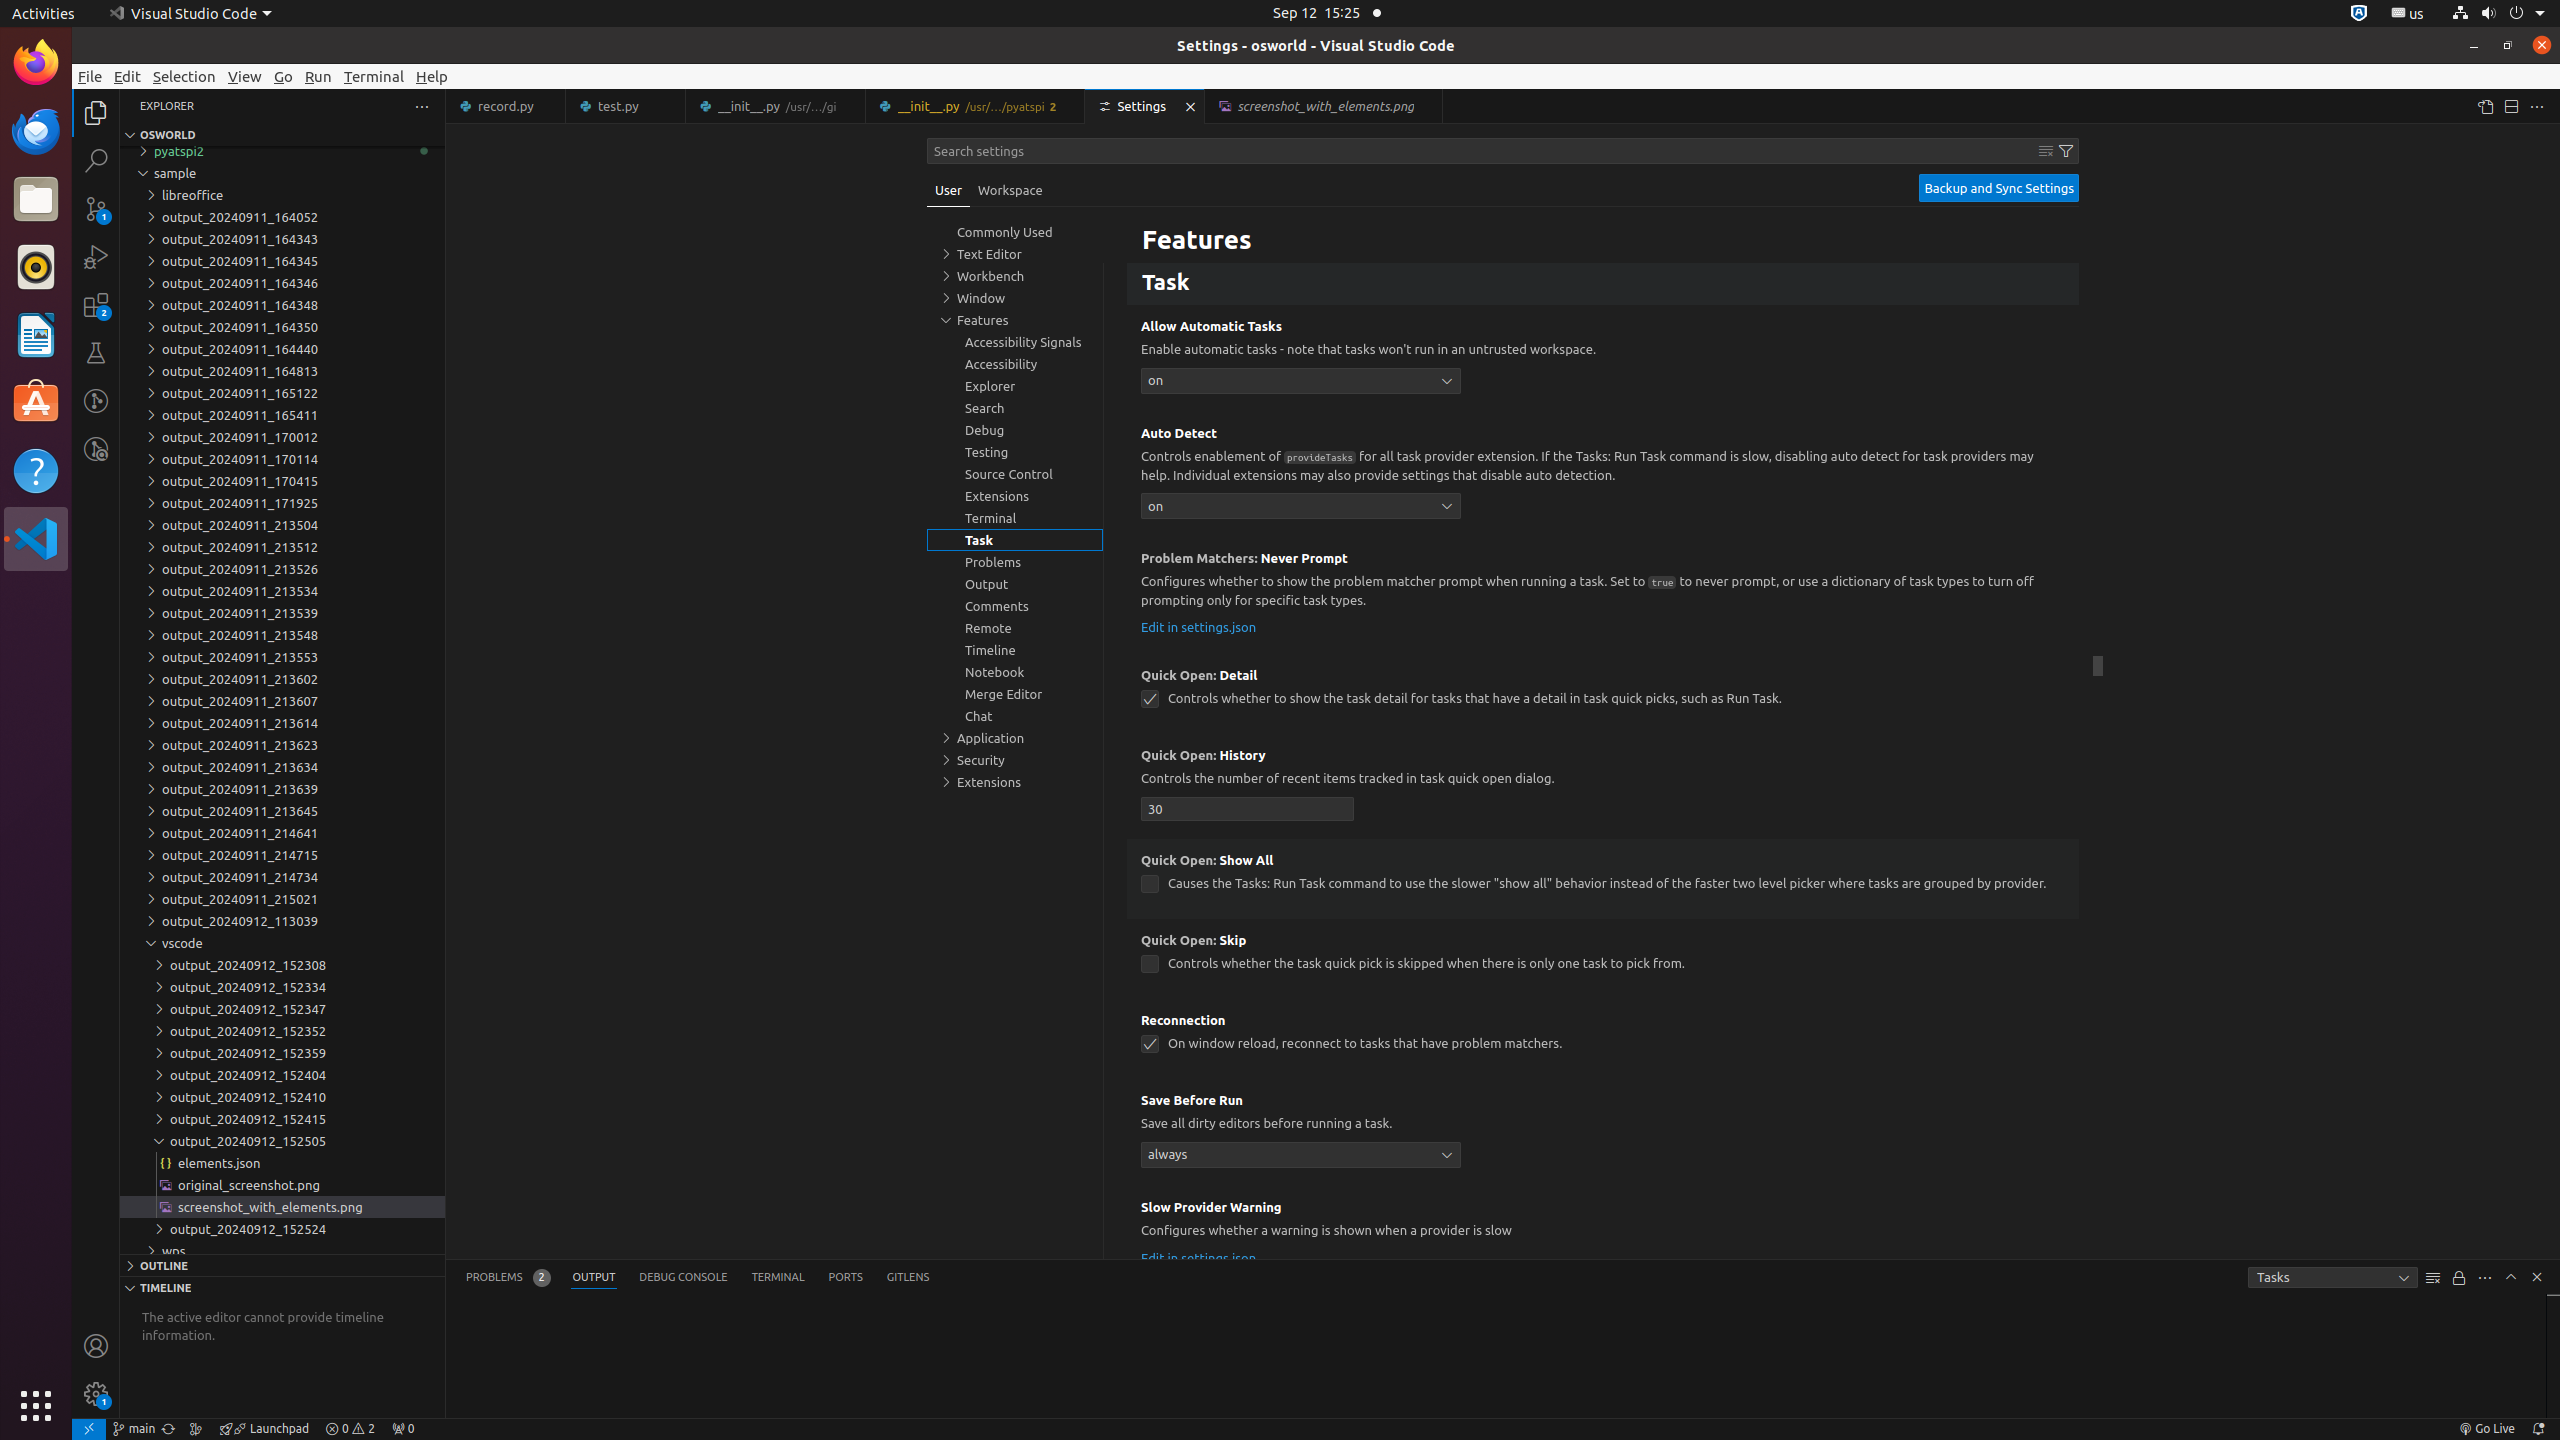 This screenshot has height=1440, width=2560. I want to click on Hide Panel, so click(2537, 1277).